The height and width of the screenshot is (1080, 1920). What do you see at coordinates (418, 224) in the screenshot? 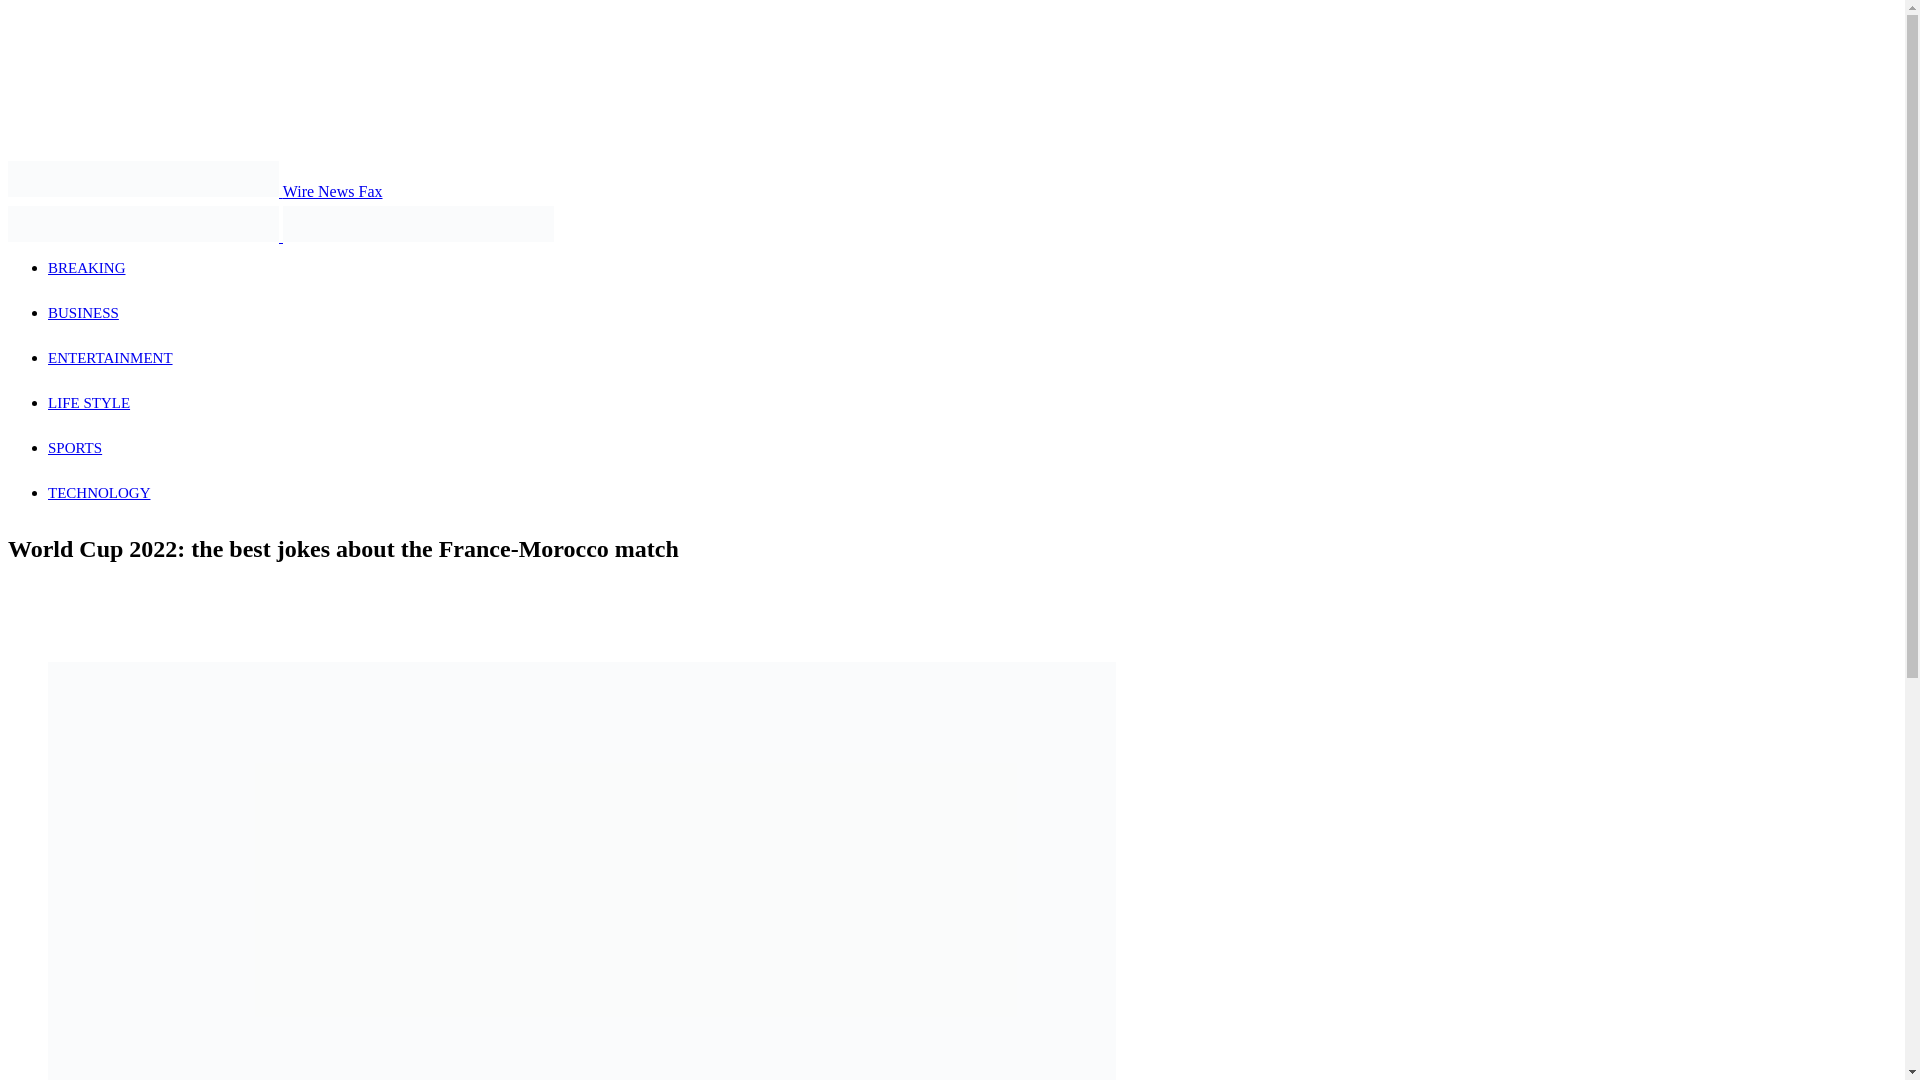
I see `Your Fastest Source for Reliable News` at bounding box center [418, 224].